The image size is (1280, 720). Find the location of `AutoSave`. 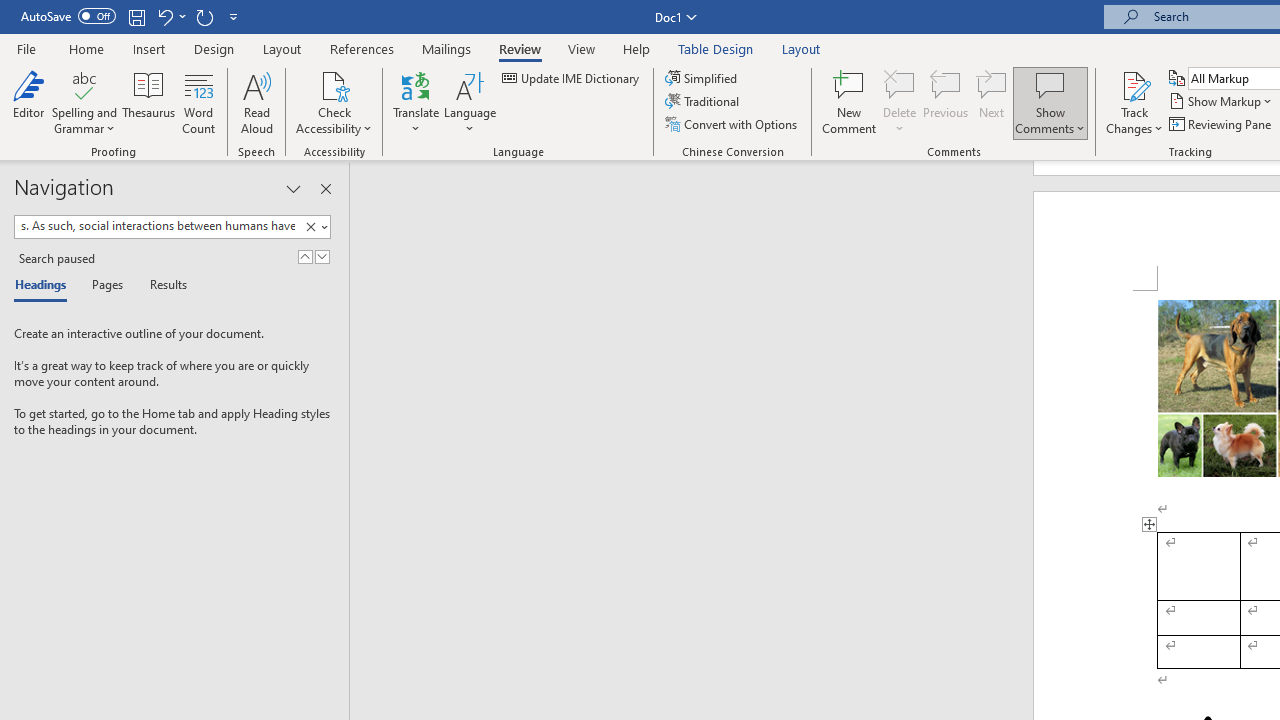

AutoSave is located at coordinates (68, 16).